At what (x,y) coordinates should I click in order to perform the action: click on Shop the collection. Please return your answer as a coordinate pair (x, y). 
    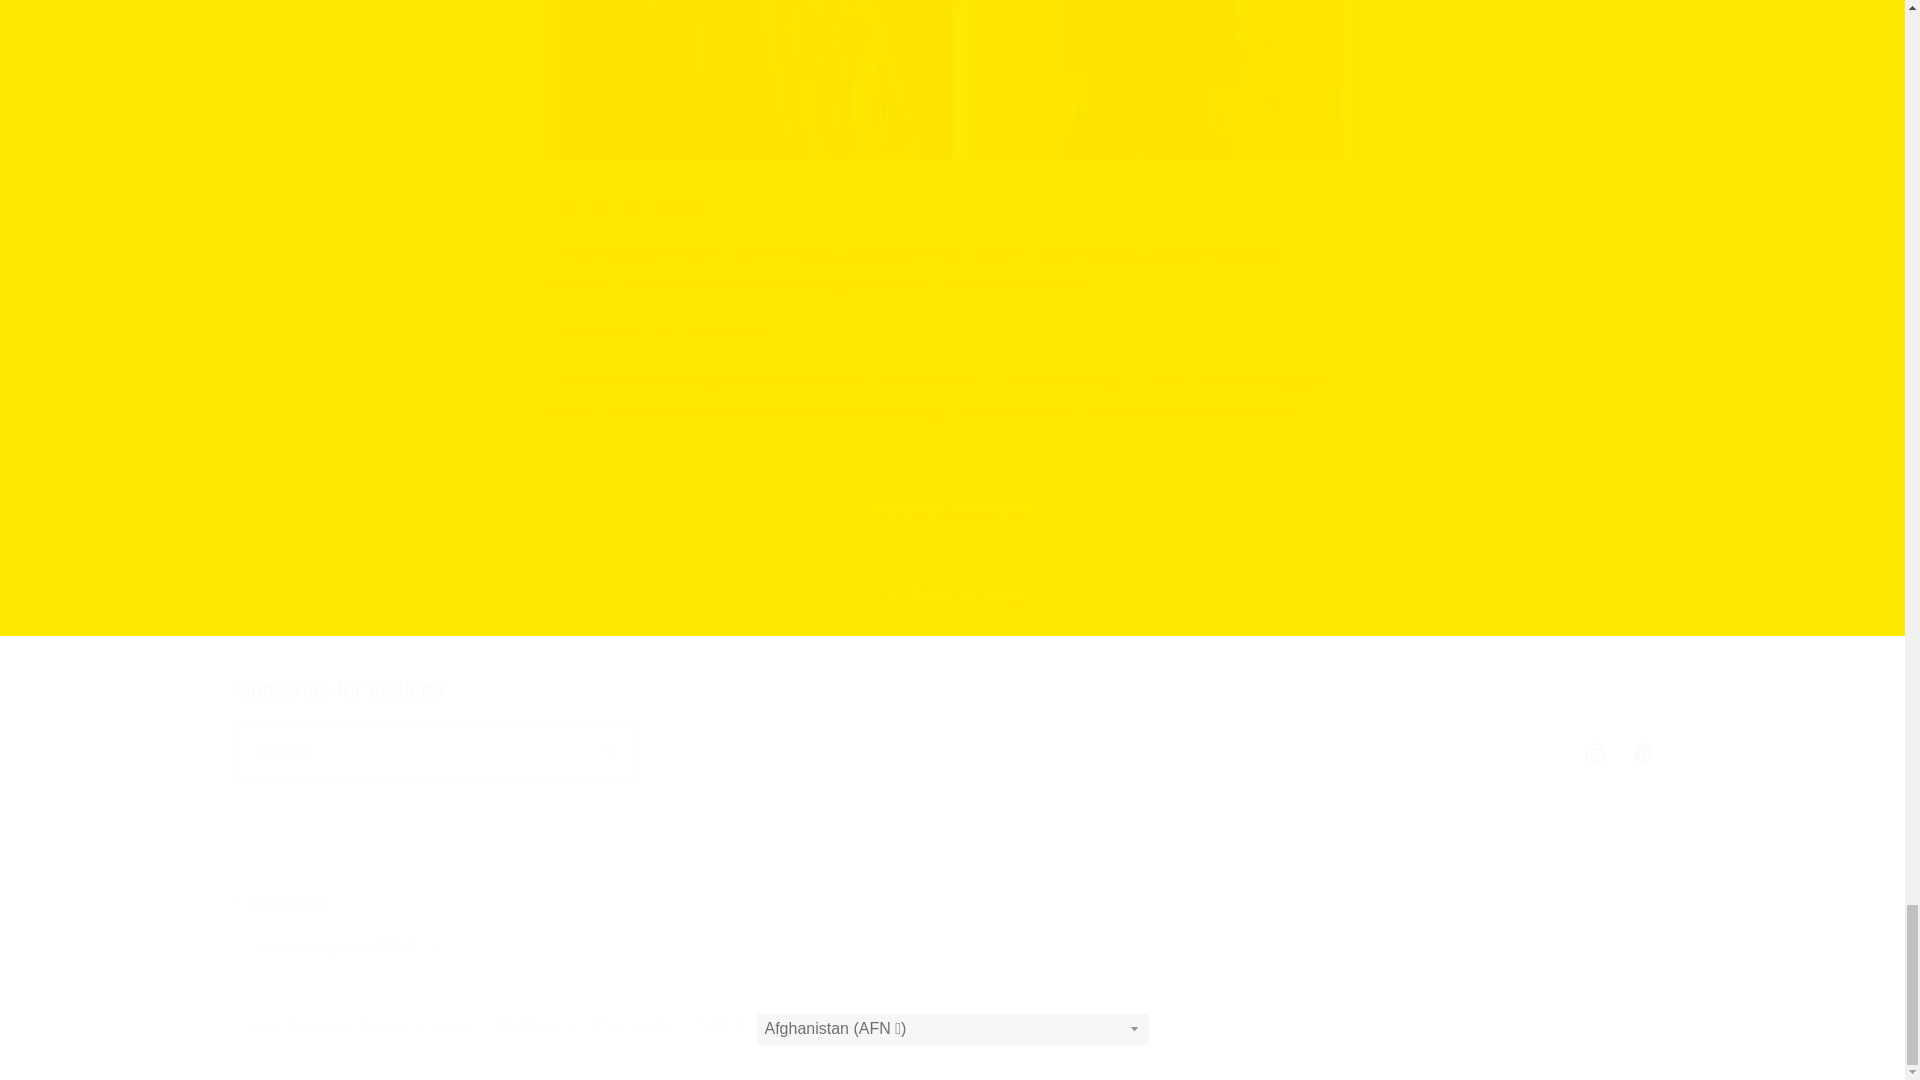
    Looking at the image, I should click on (953, 727).